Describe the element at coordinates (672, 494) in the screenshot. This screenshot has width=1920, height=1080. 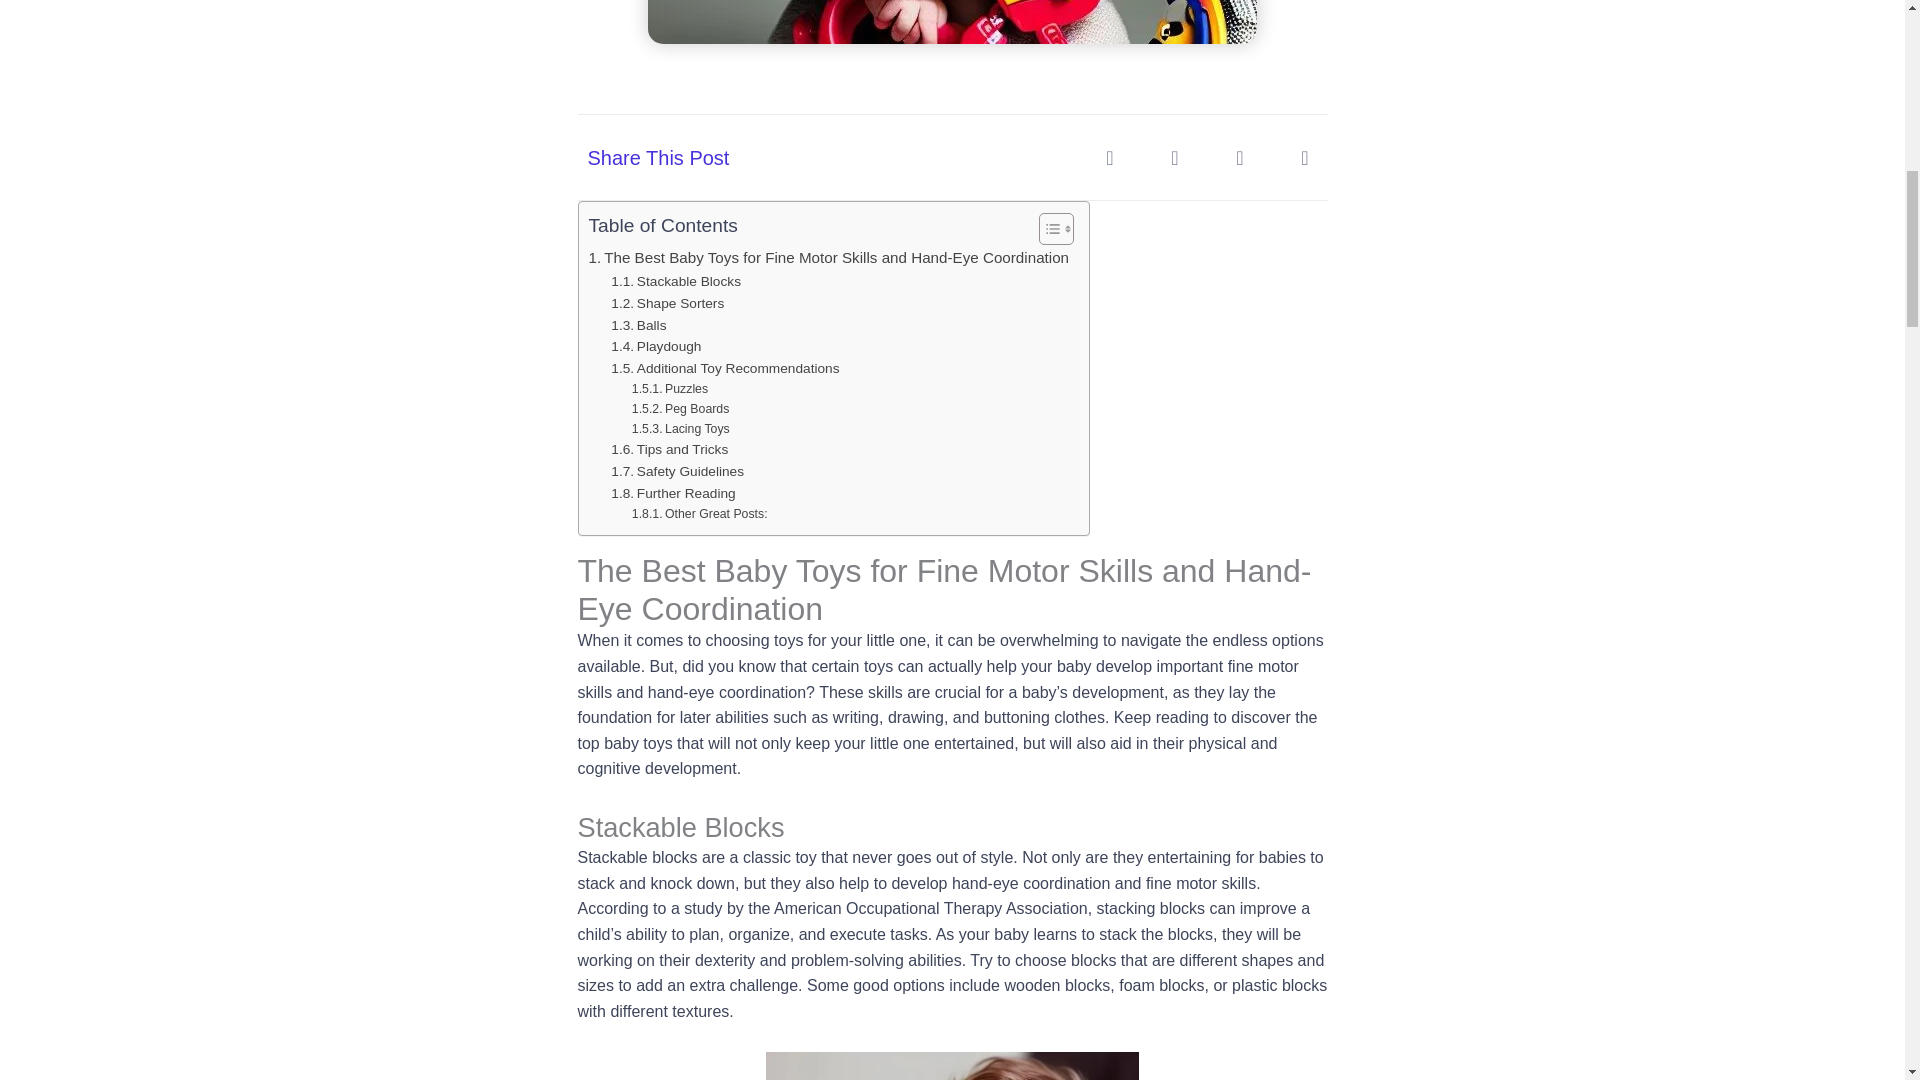
I see `Further Reading` at that location.